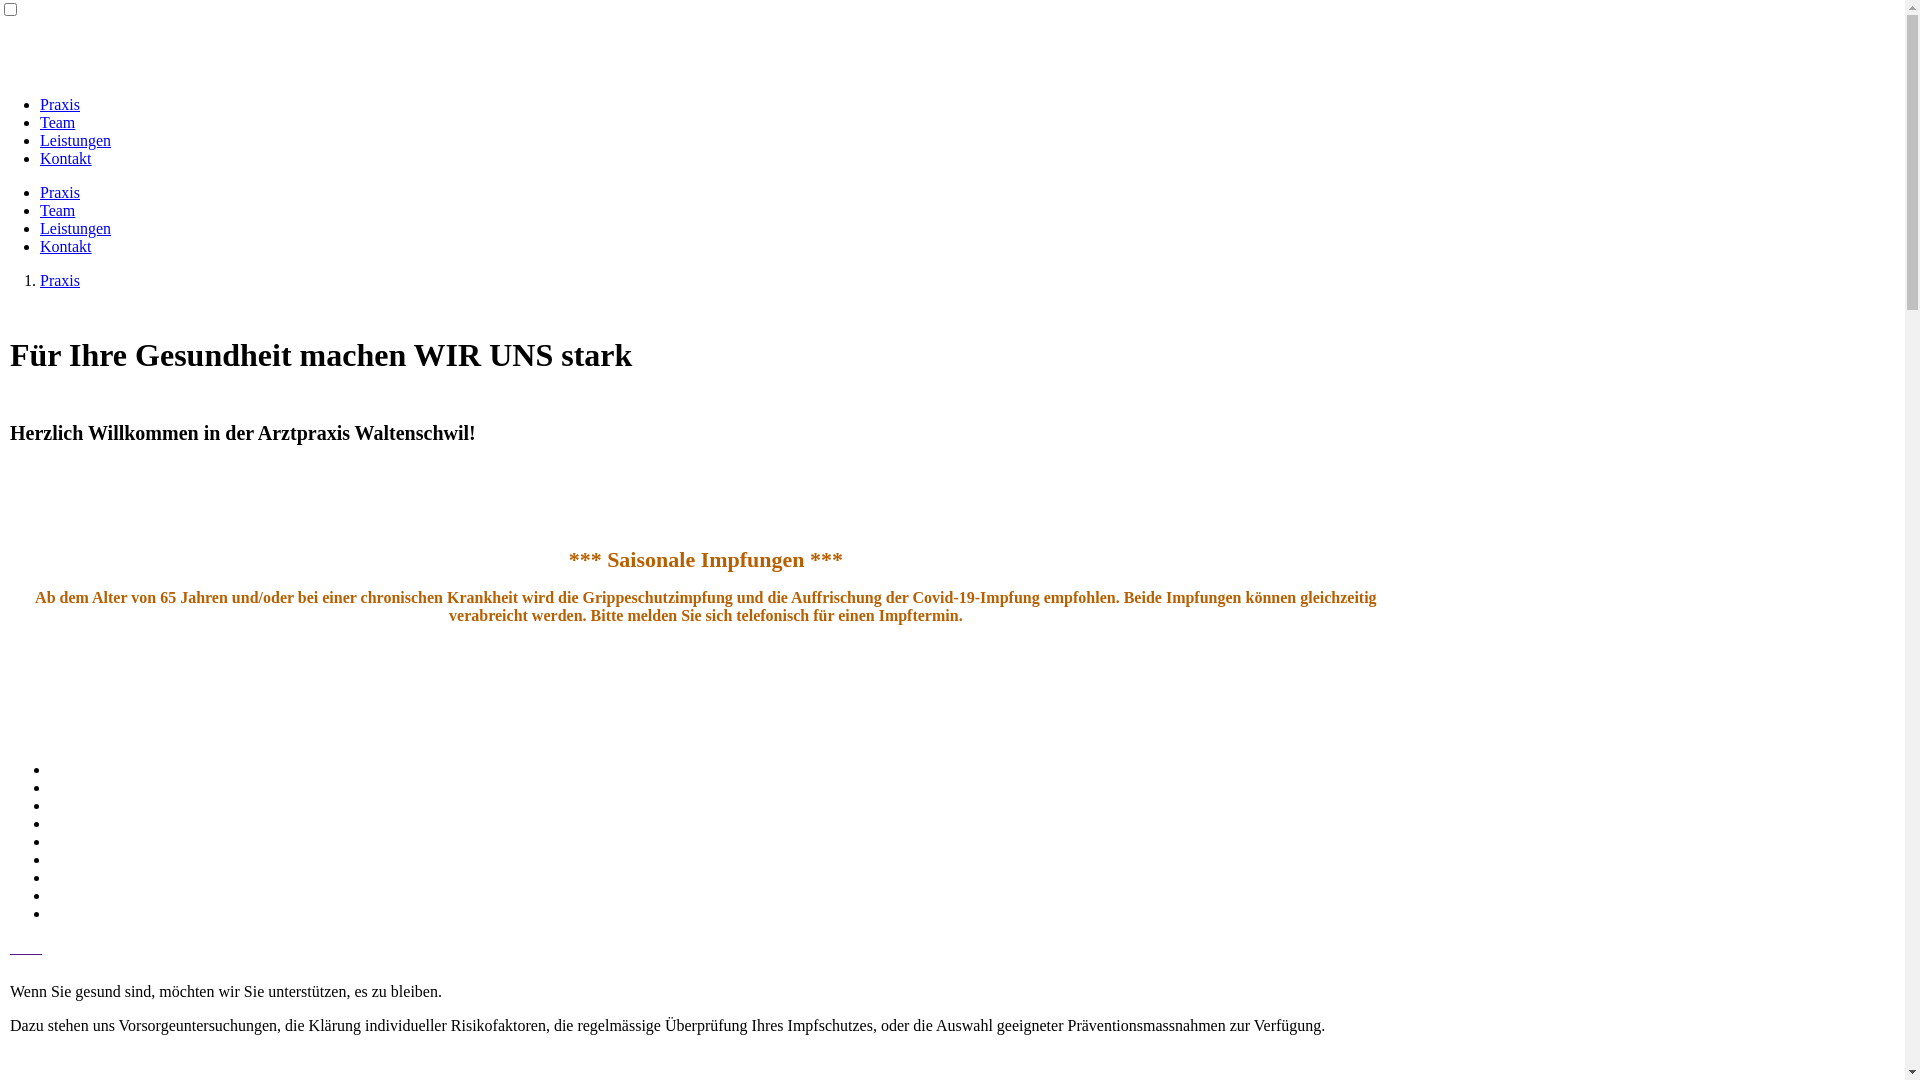 Image resolution: width=1920 pixels, height=1080 pixels. What do you see at coordinates (60, 104) in the screenshot?
I see `Praxis` at bounding box center [60, 104].